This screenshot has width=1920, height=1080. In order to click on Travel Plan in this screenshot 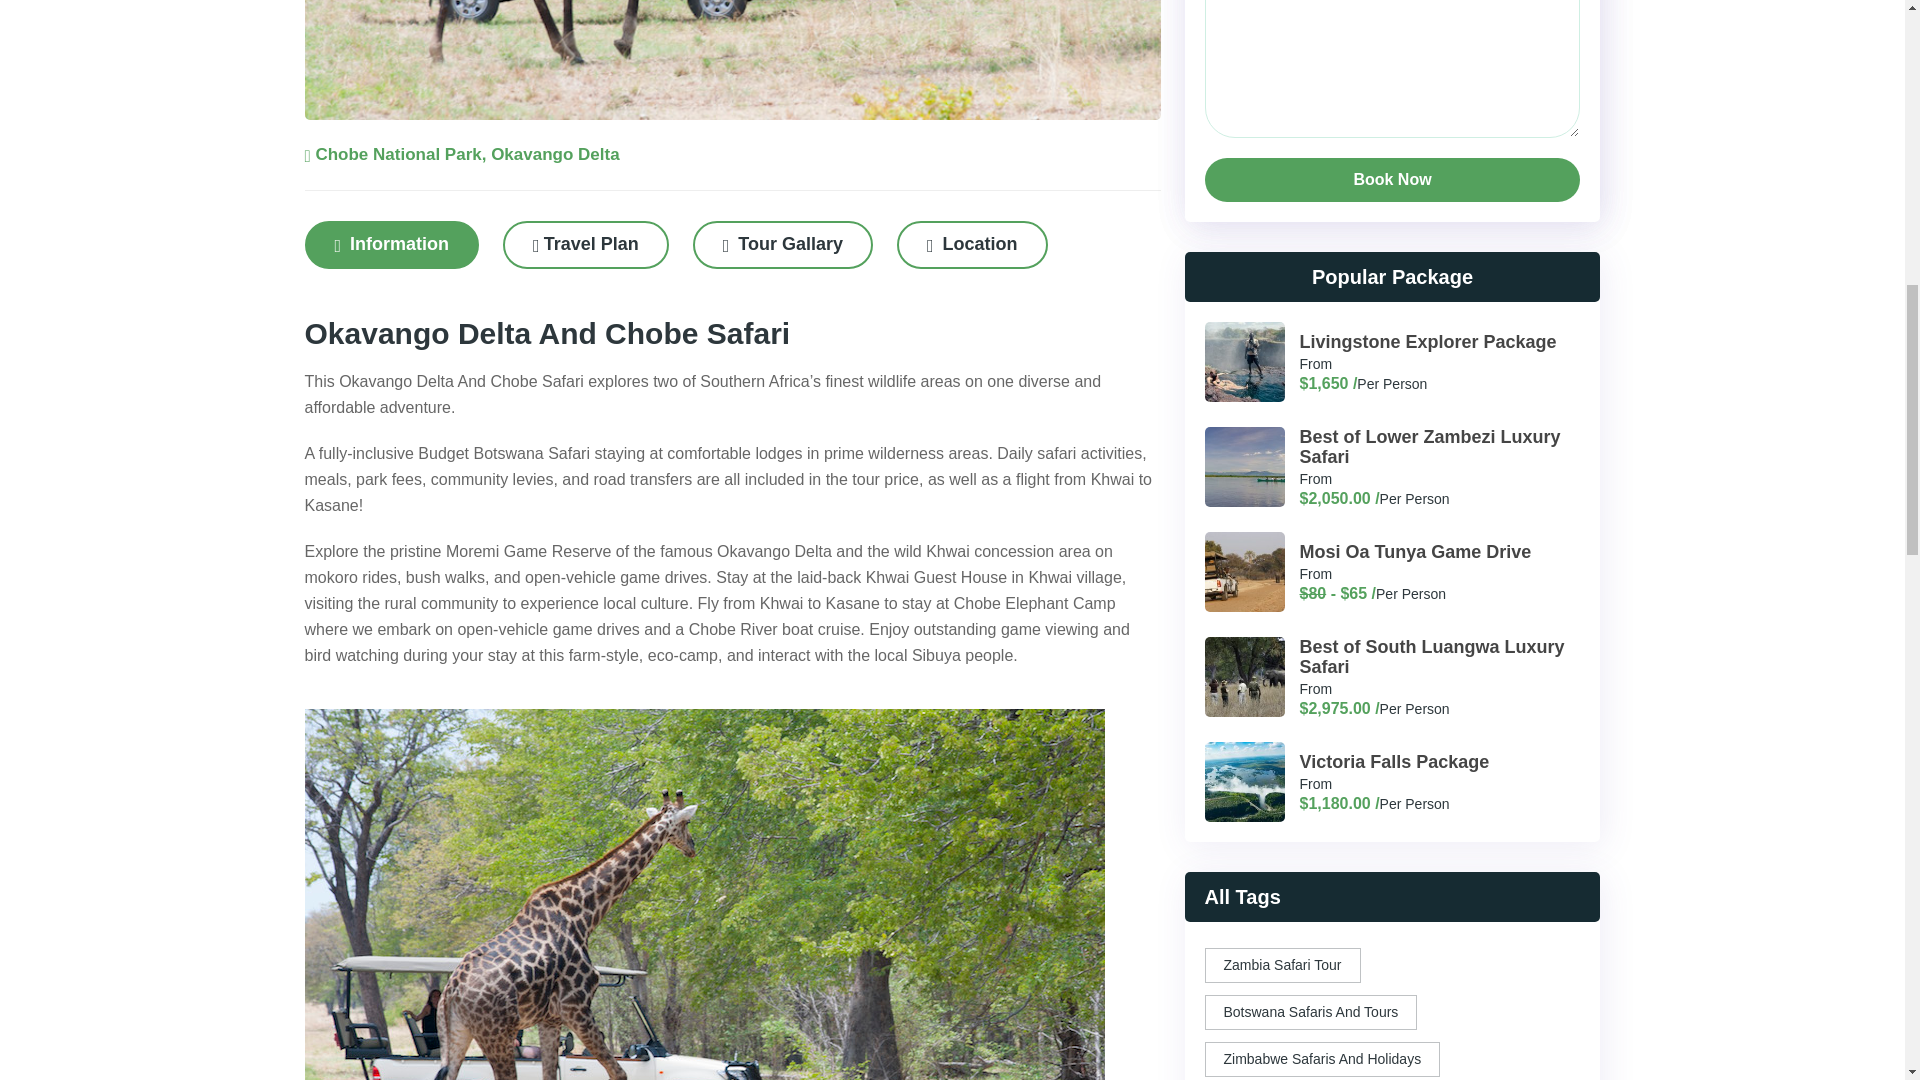, I will do `click(586, 244)`.